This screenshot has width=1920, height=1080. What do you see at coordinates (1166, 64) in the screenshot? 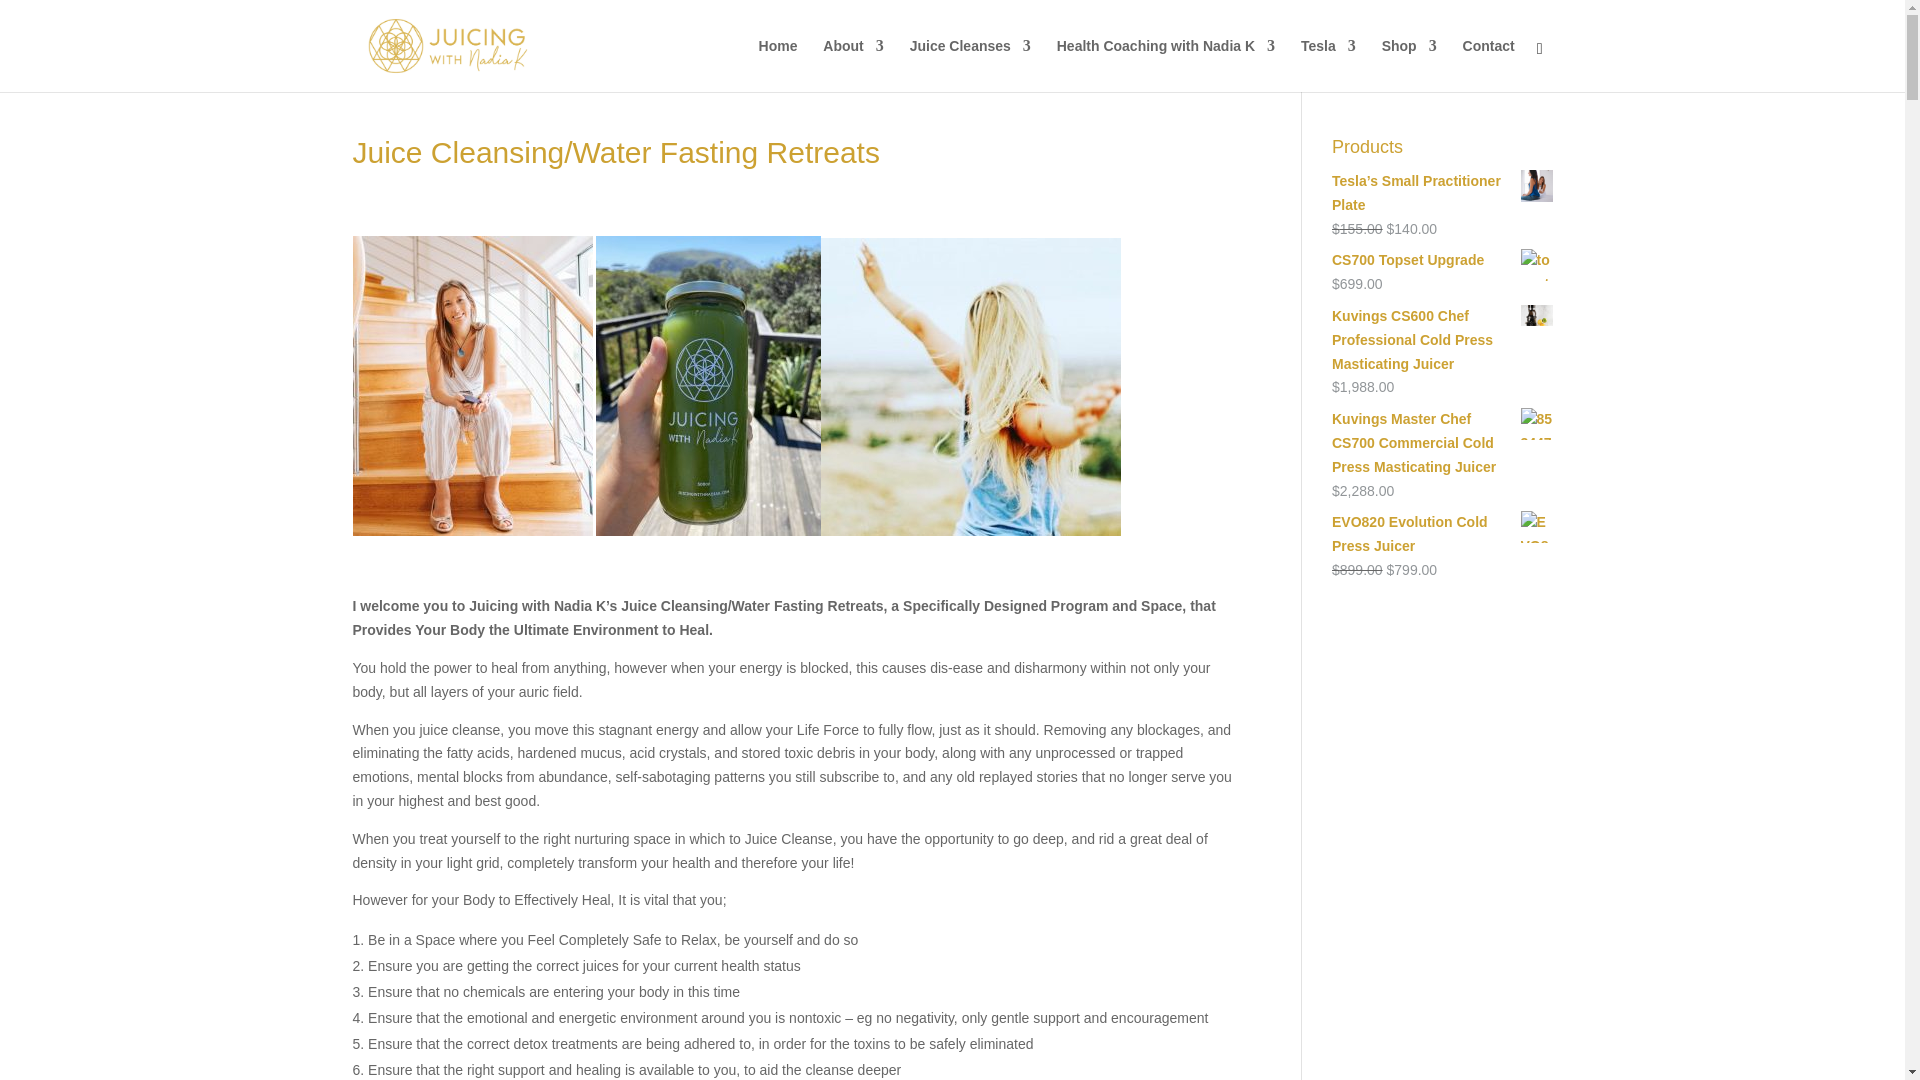
I see `Health Coaching with Nadia K` at bounding box center [1166, 64].